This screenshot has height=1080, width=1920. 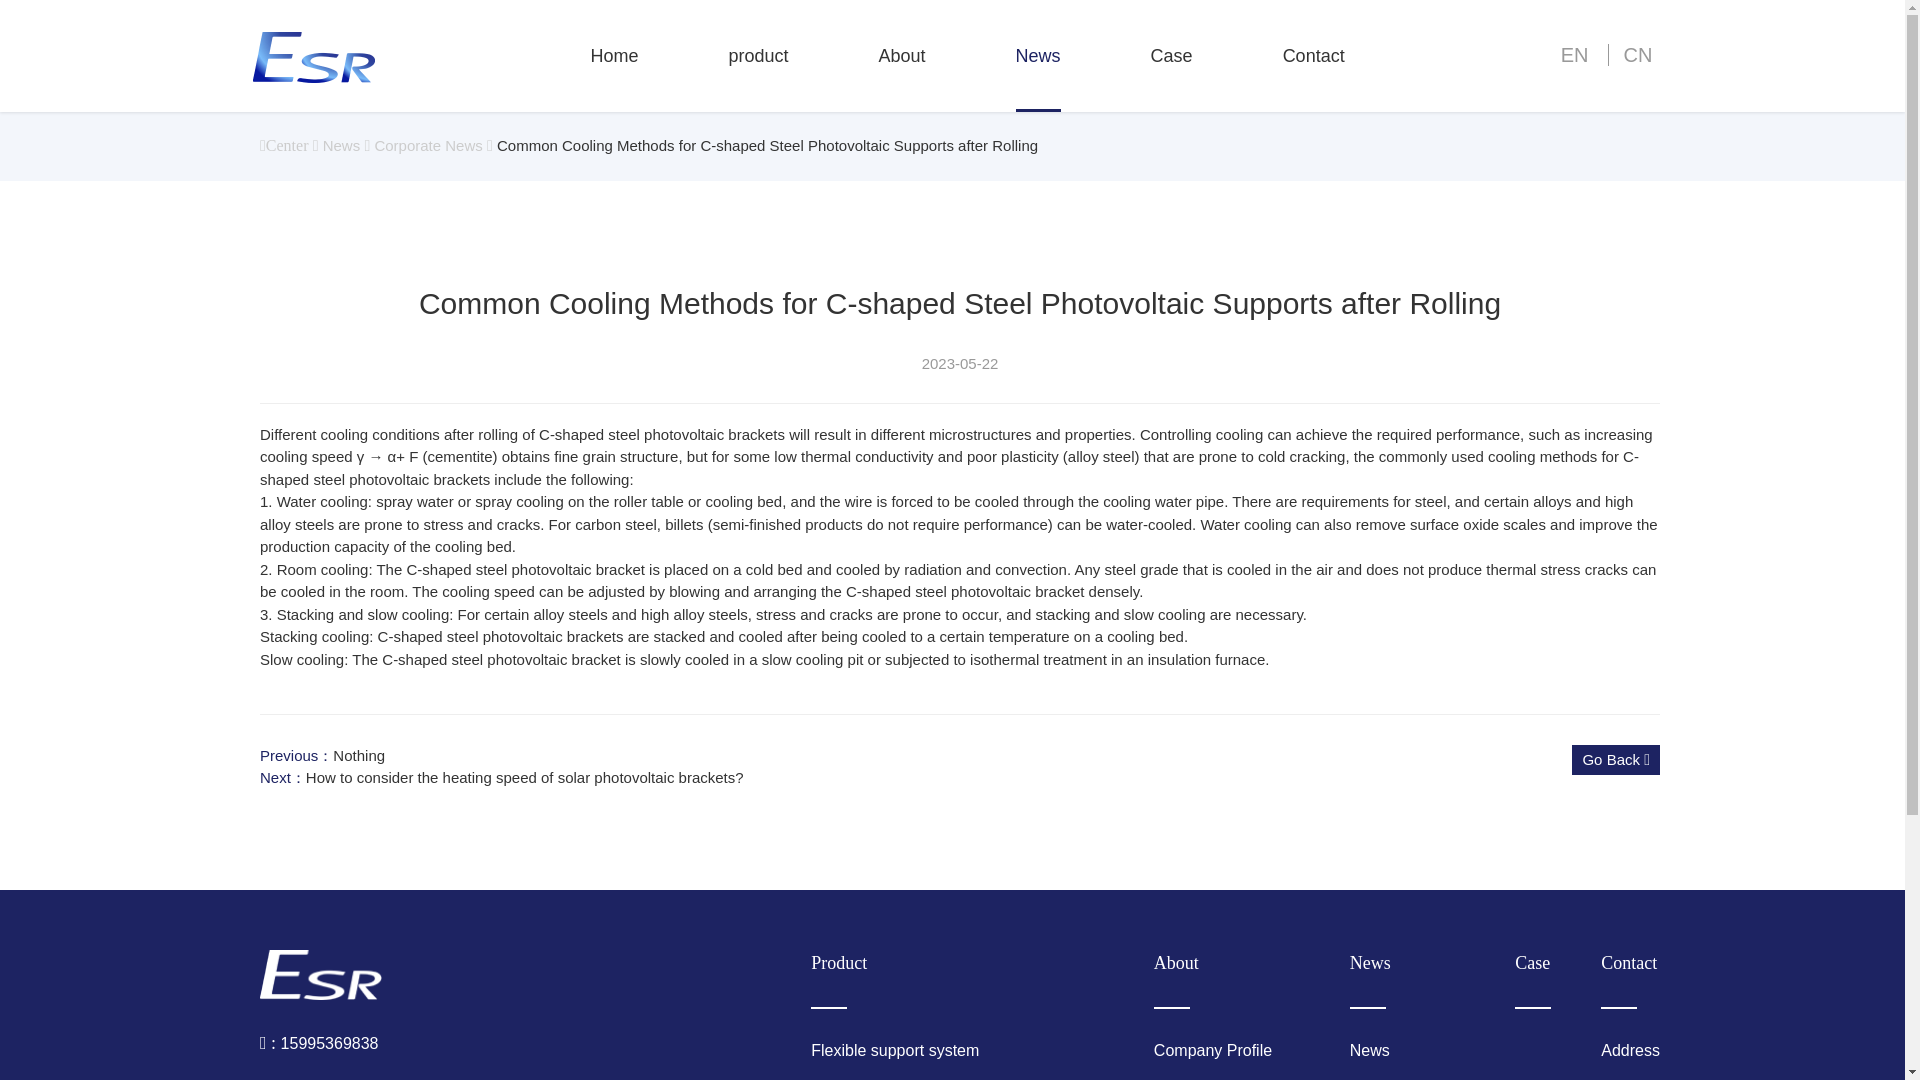 I want to click on EN, so click(x=1574, y=54).